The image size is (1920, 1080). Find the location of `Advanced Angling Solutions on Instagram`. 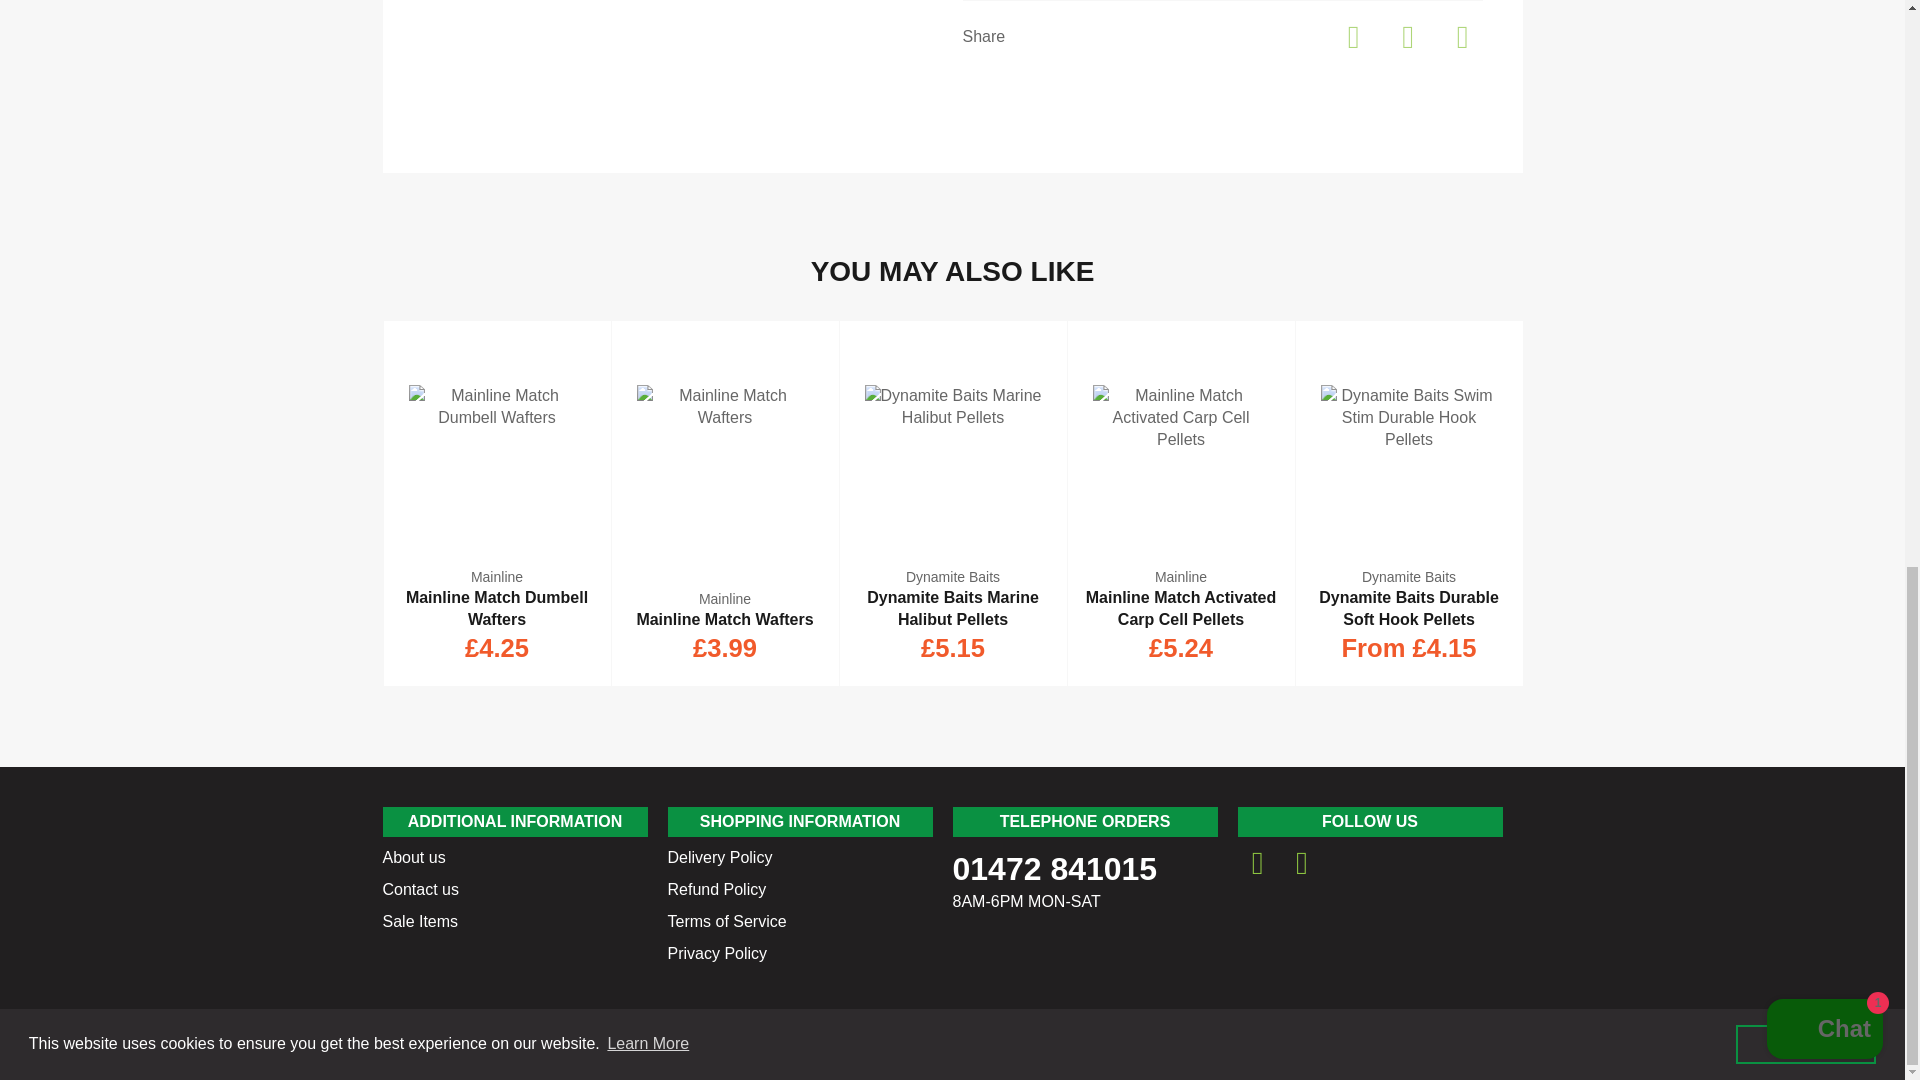

Advanced Angling Solutions on Instagram is located at coordinates (1302, 862).